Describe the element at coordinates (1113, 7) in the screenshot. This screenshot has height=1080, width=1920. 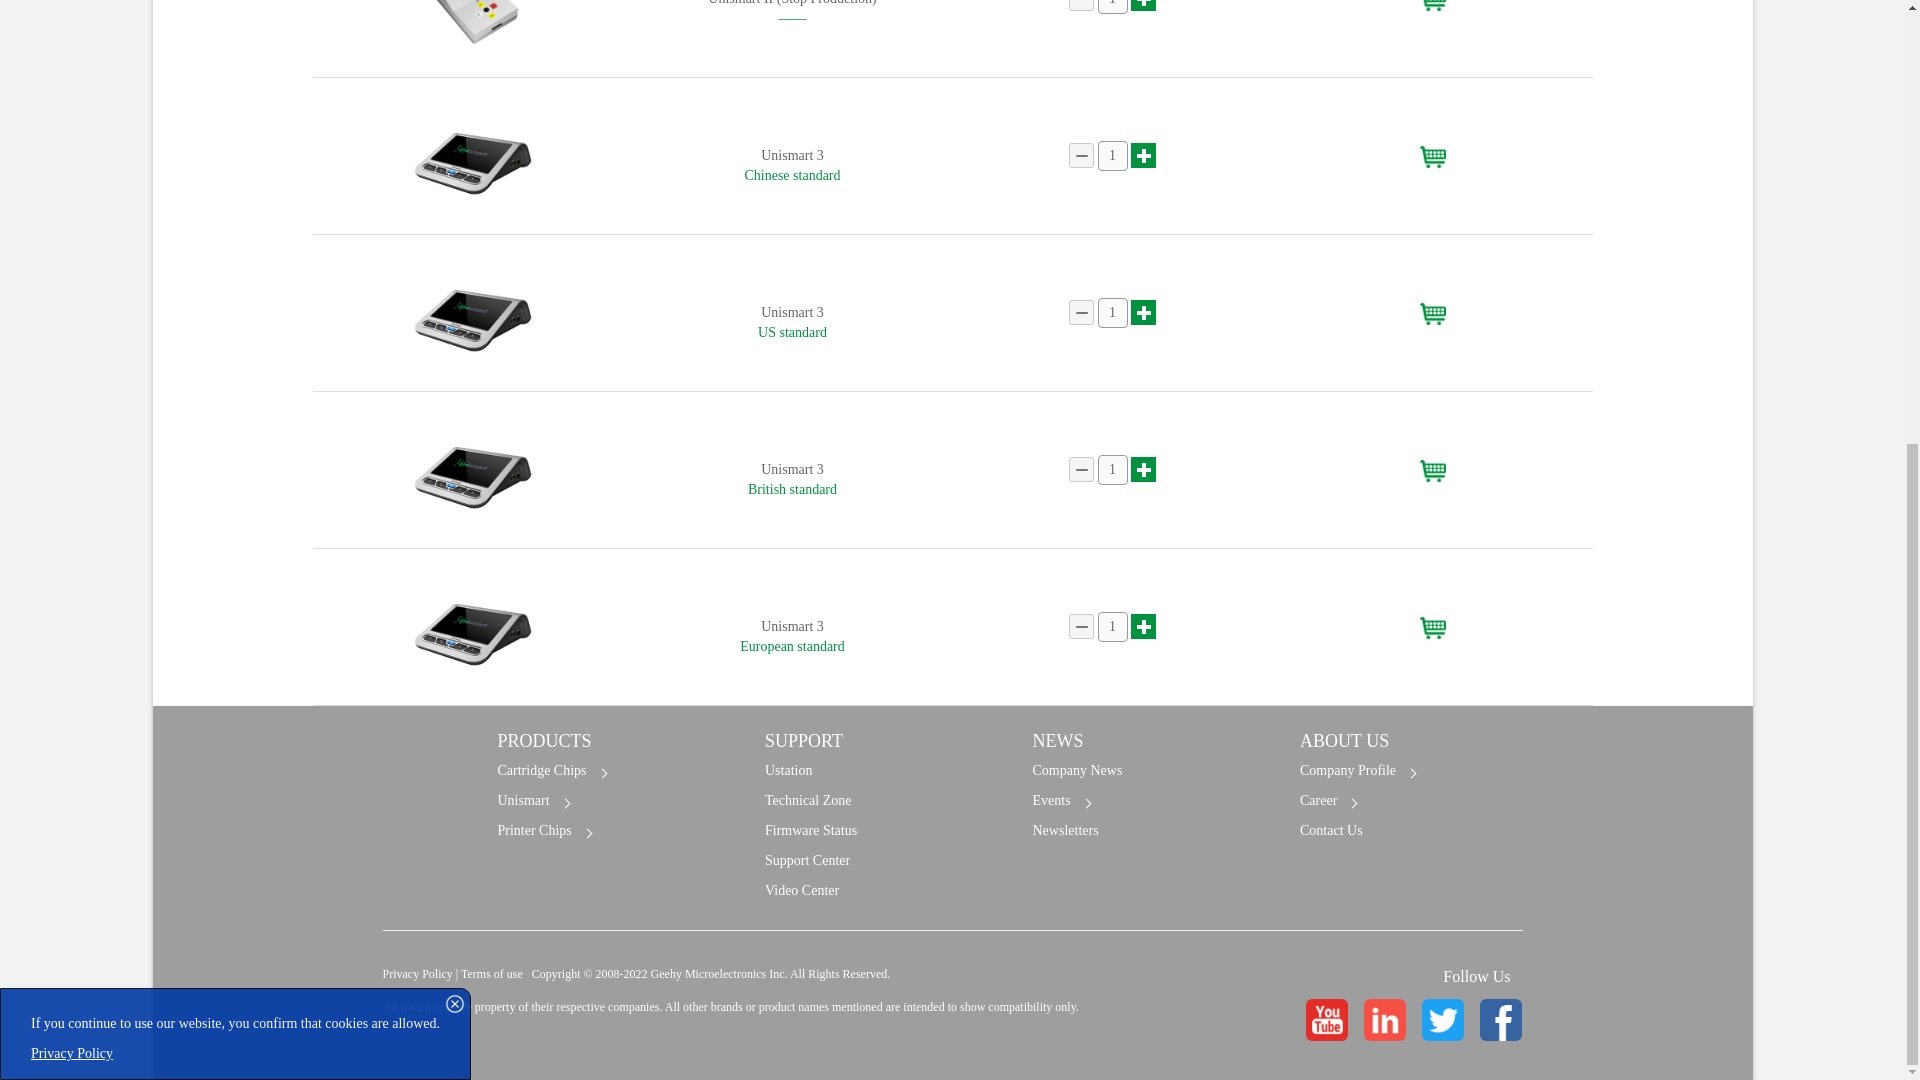
I see `1` at that location.